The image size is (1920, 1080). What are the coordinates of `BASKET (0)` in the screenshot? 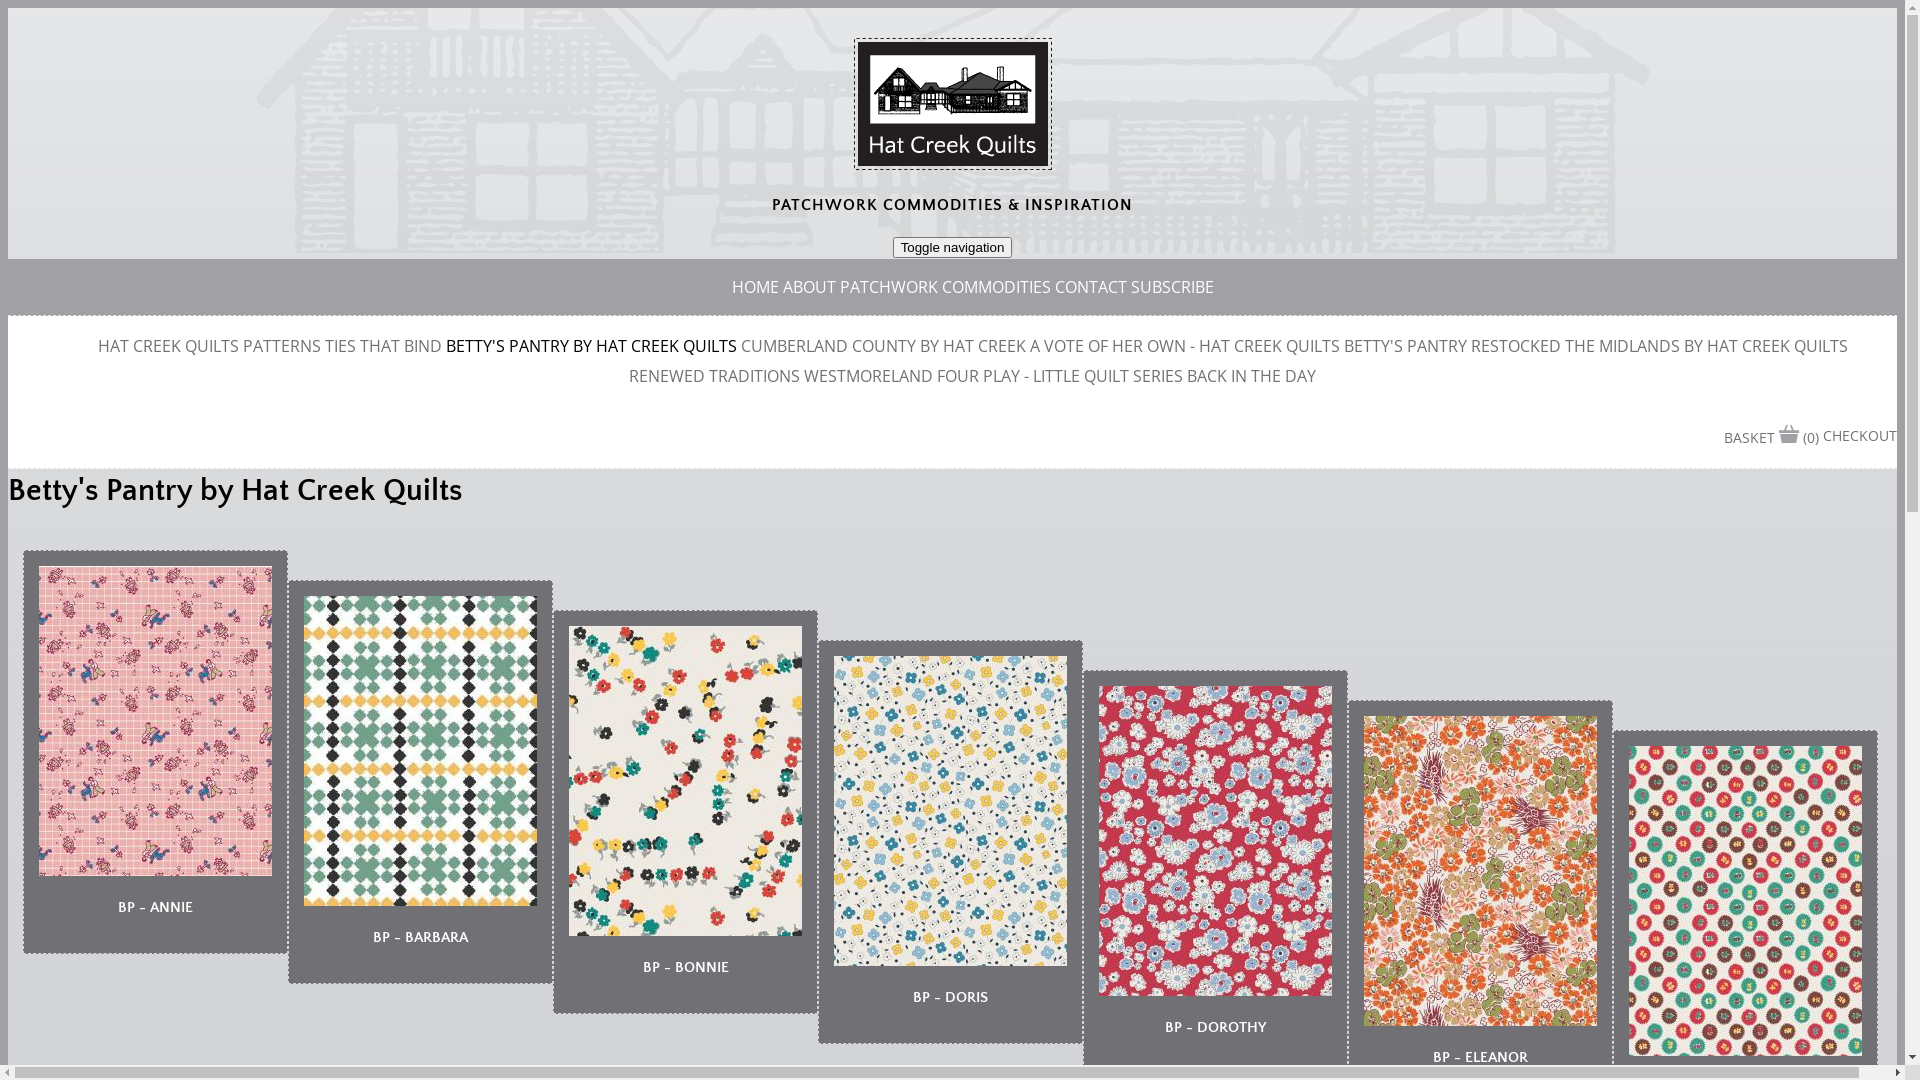 It's located at (1772, 438).